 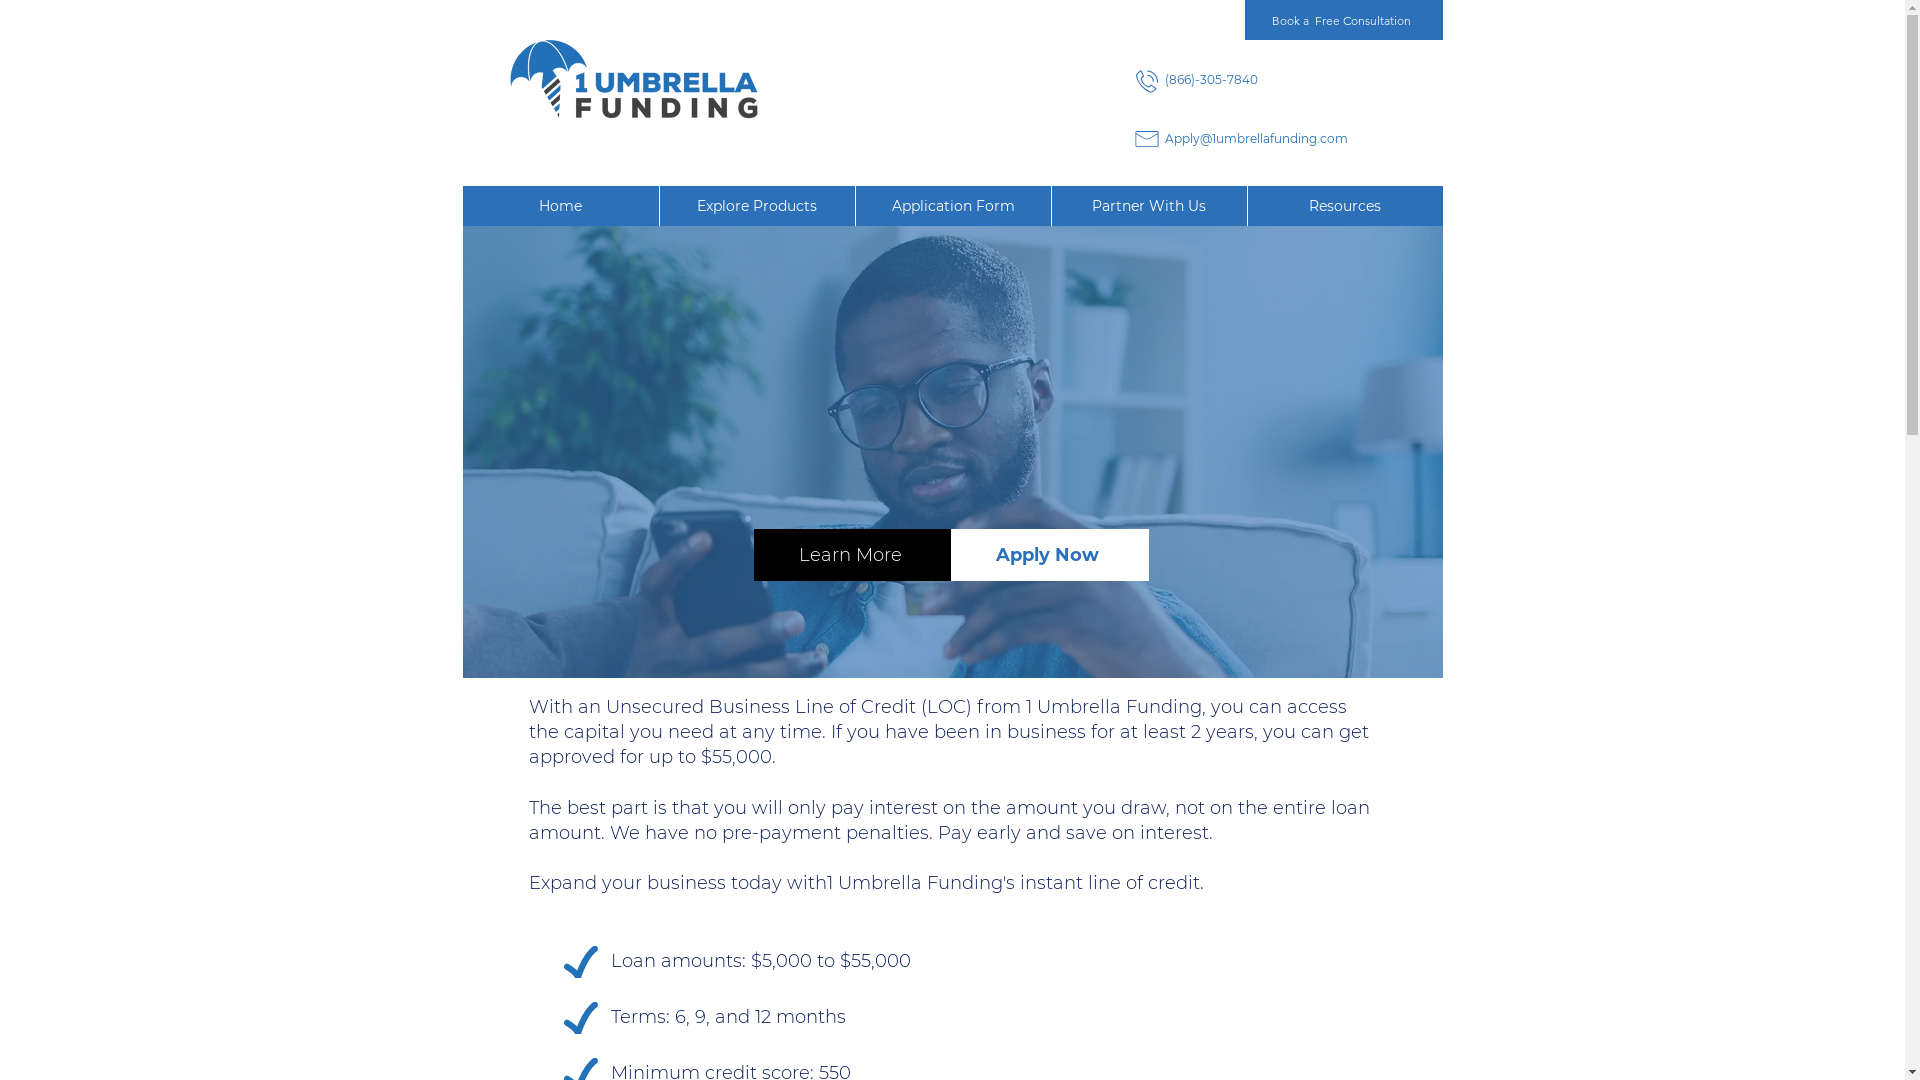 I want to click on Book a  Free Consultation, so click(x=1343, y=20).